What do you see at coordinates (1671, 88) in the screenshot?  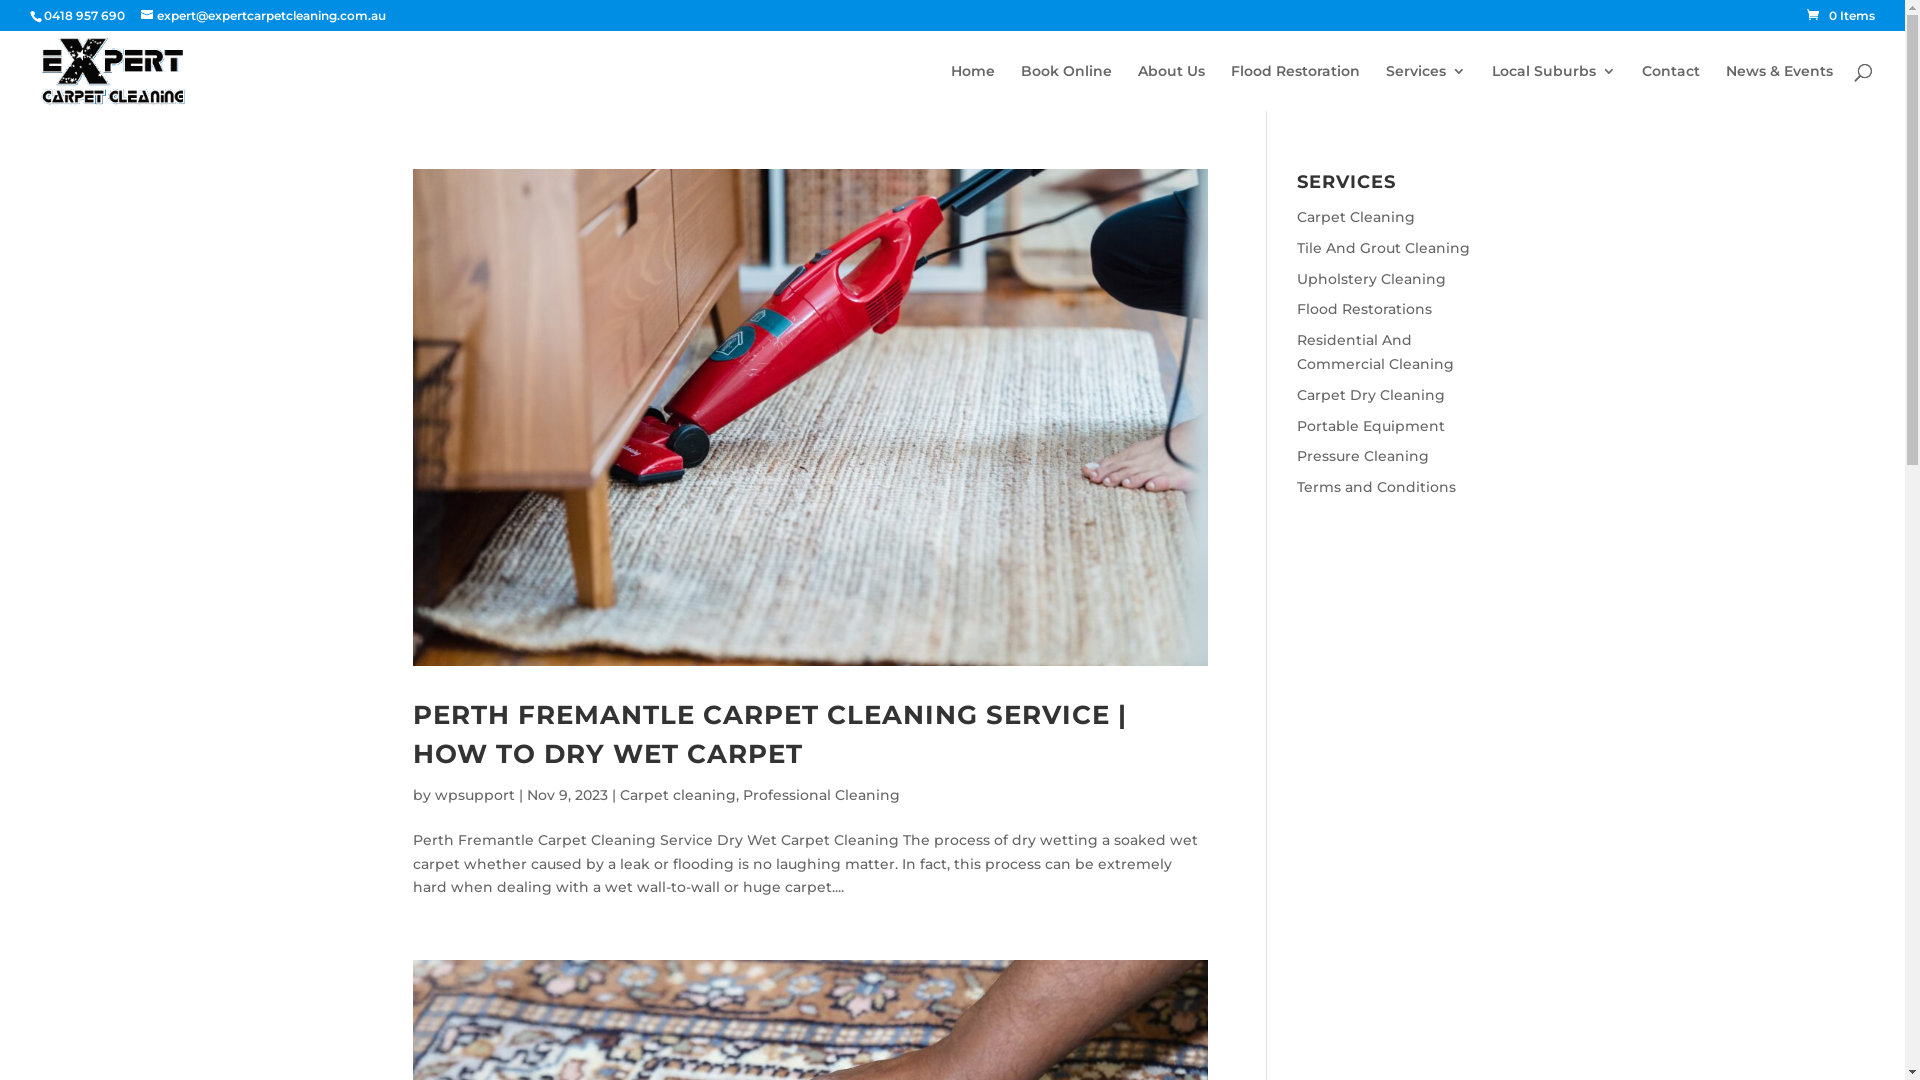 I see `Contact` at bounding box center [1671, 88].